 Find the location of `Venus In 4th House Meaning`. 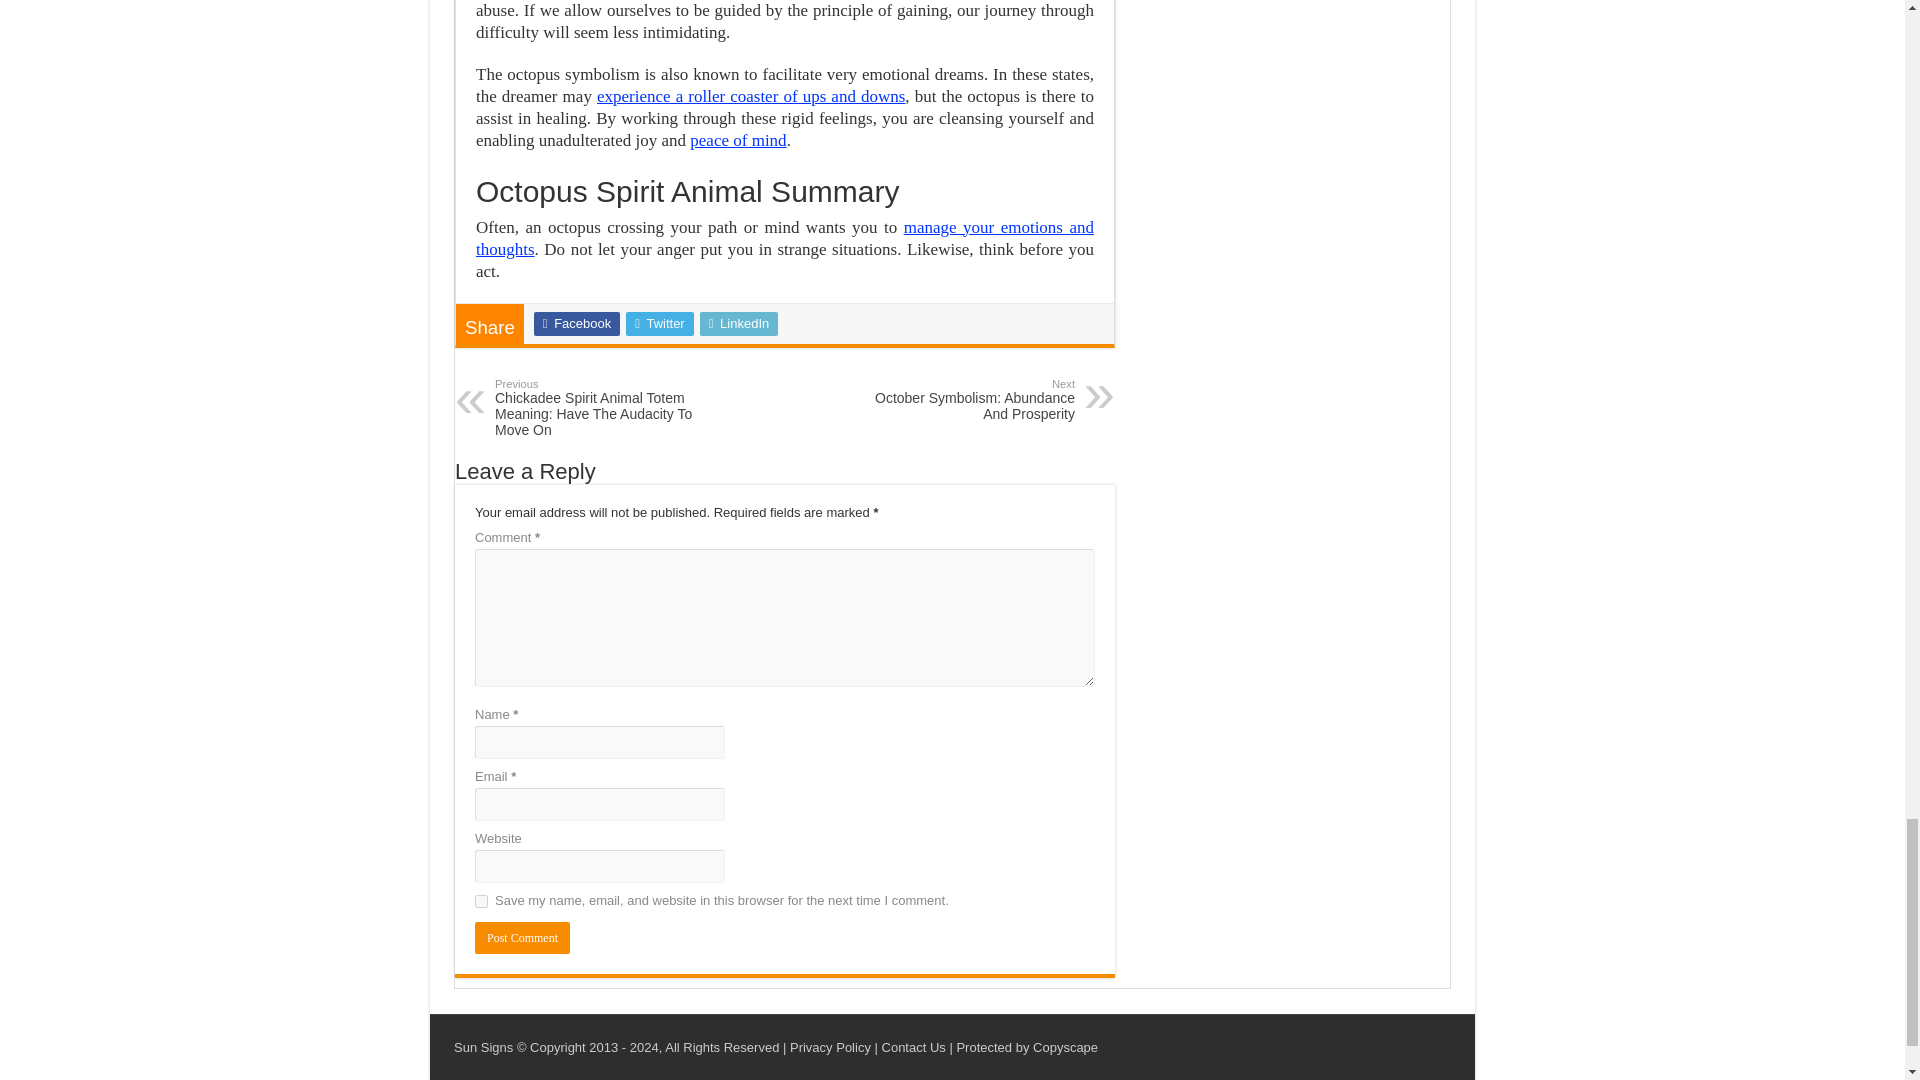

Venus In 4th House Meaning is located at coordinates (737, 140).